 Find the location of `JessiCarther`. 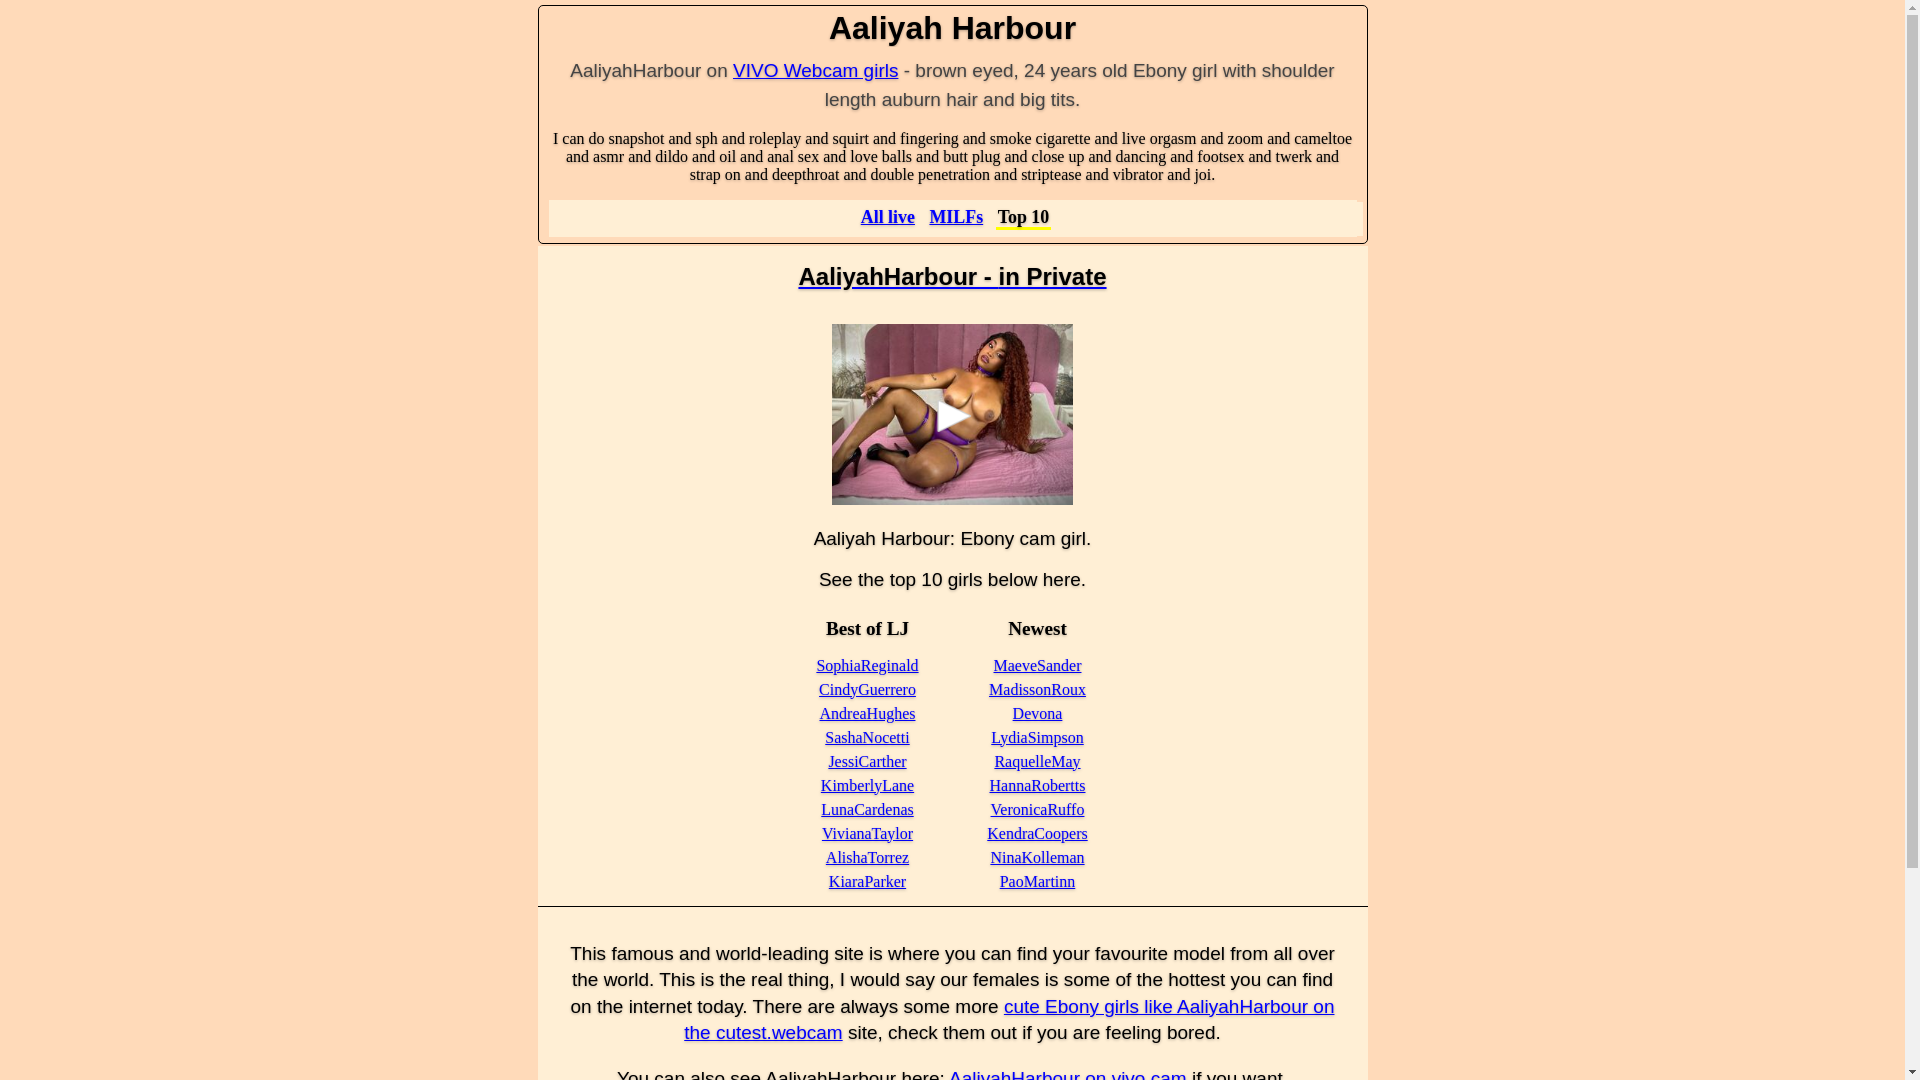

JessiCarther is located at coordinates (866, 761).